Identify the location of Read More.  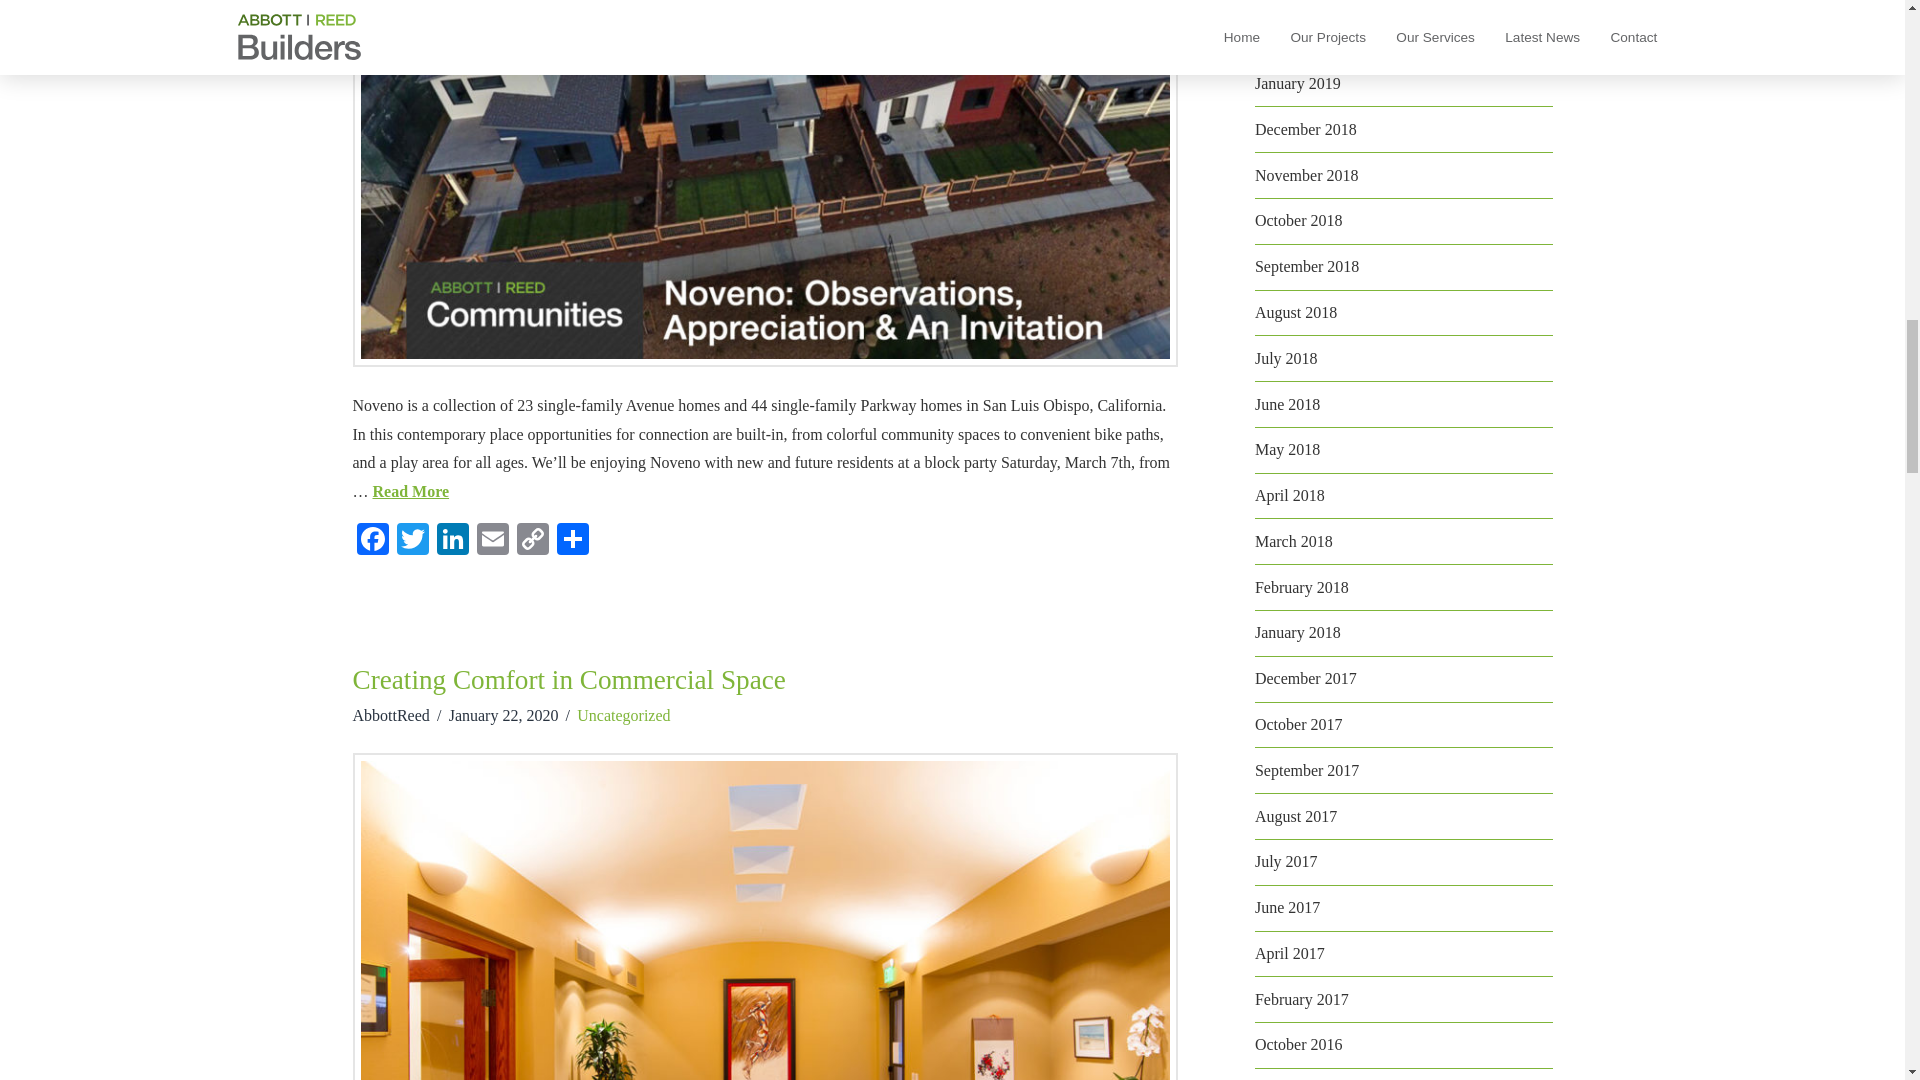
(410, 491).